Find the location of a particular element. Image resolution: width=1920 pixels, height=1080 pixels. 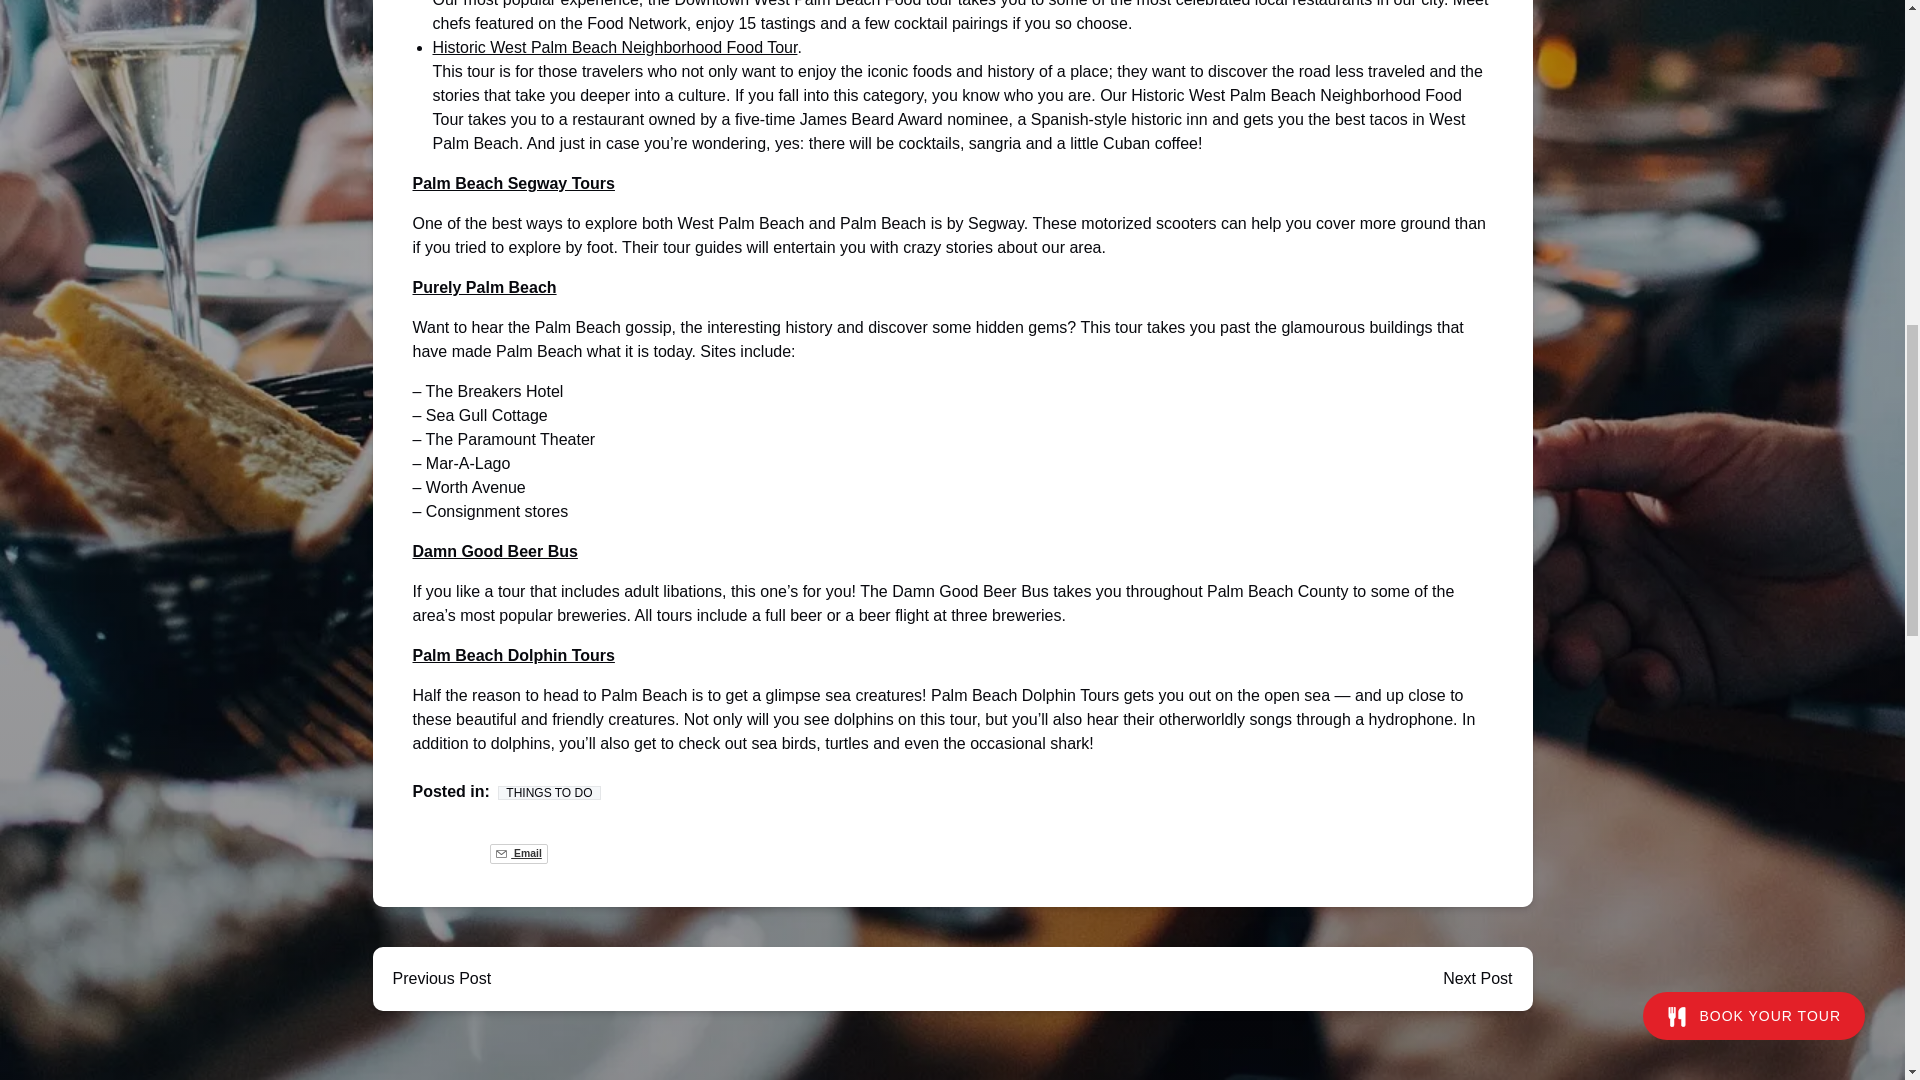

Purely Palm Beach is located at coordinates (484, 286).